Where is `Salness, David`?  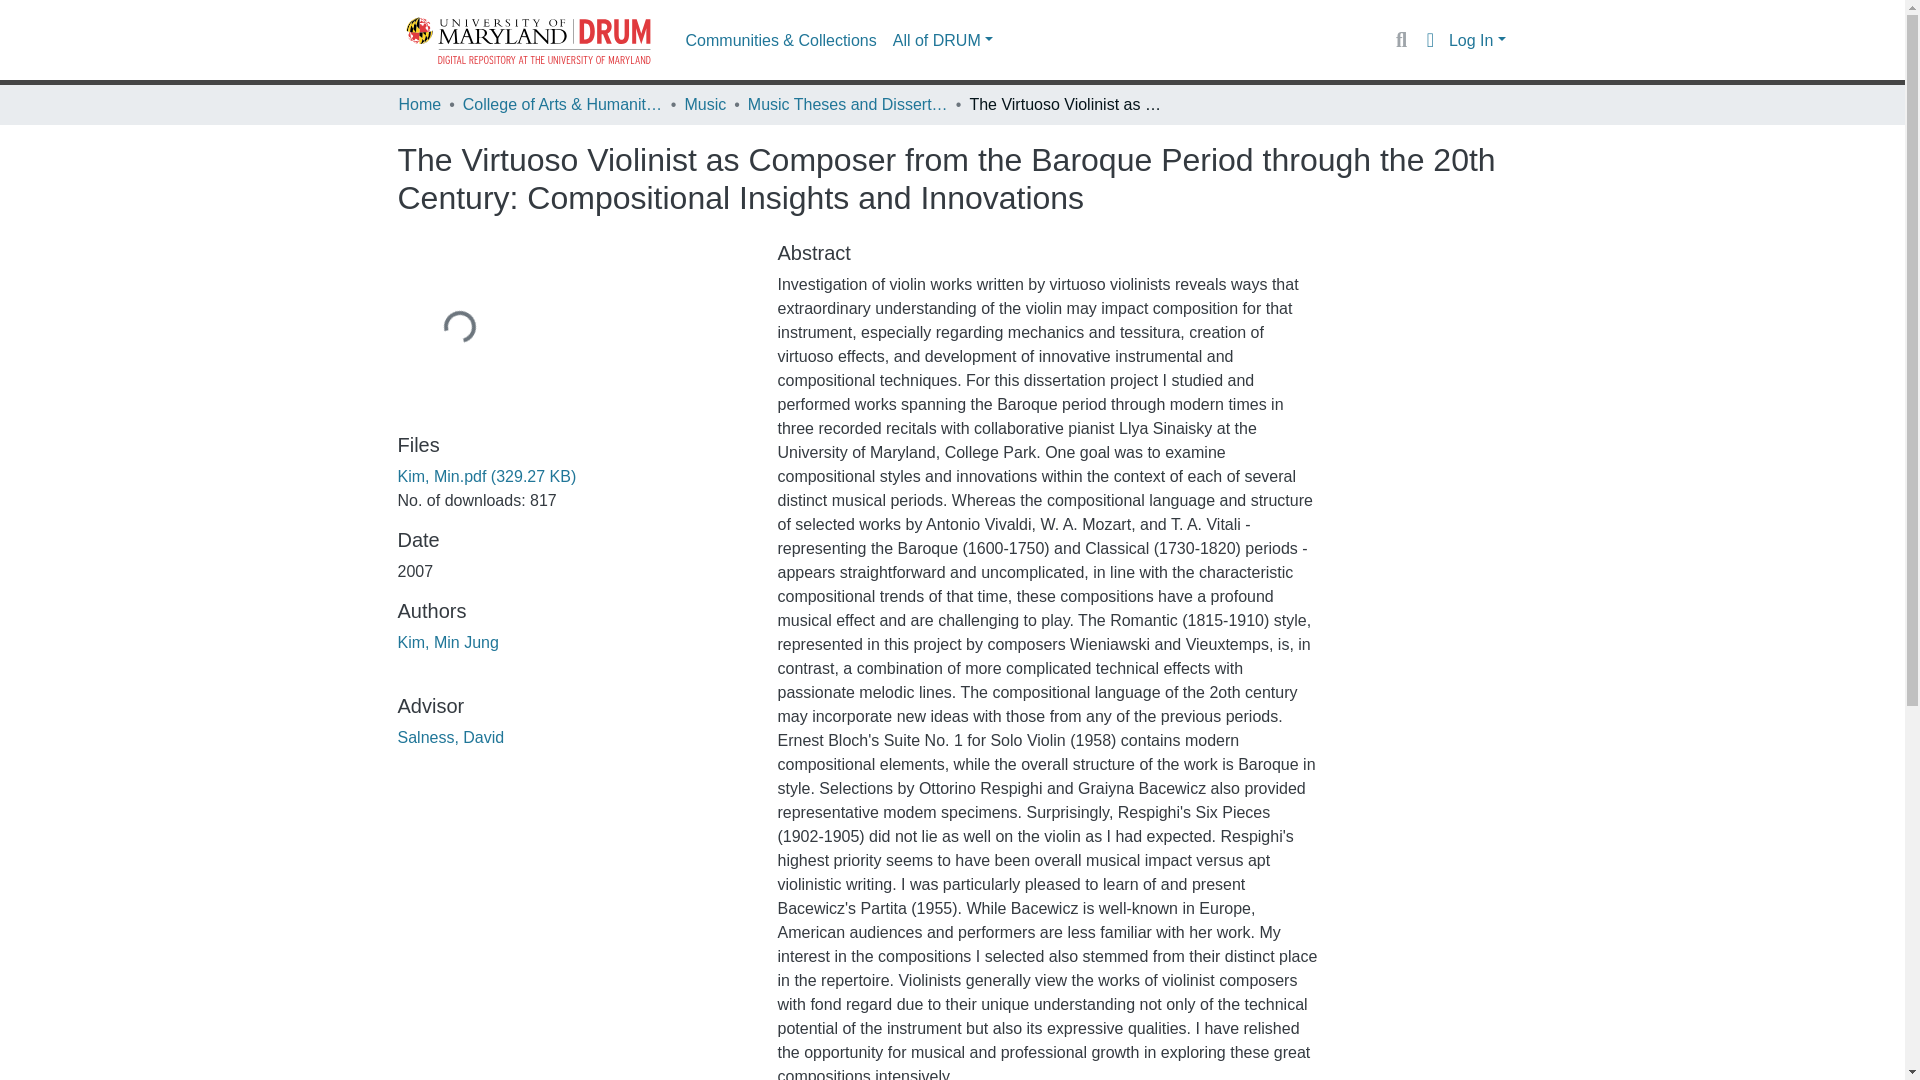 Salness, David is located at coordinates (450, 738).